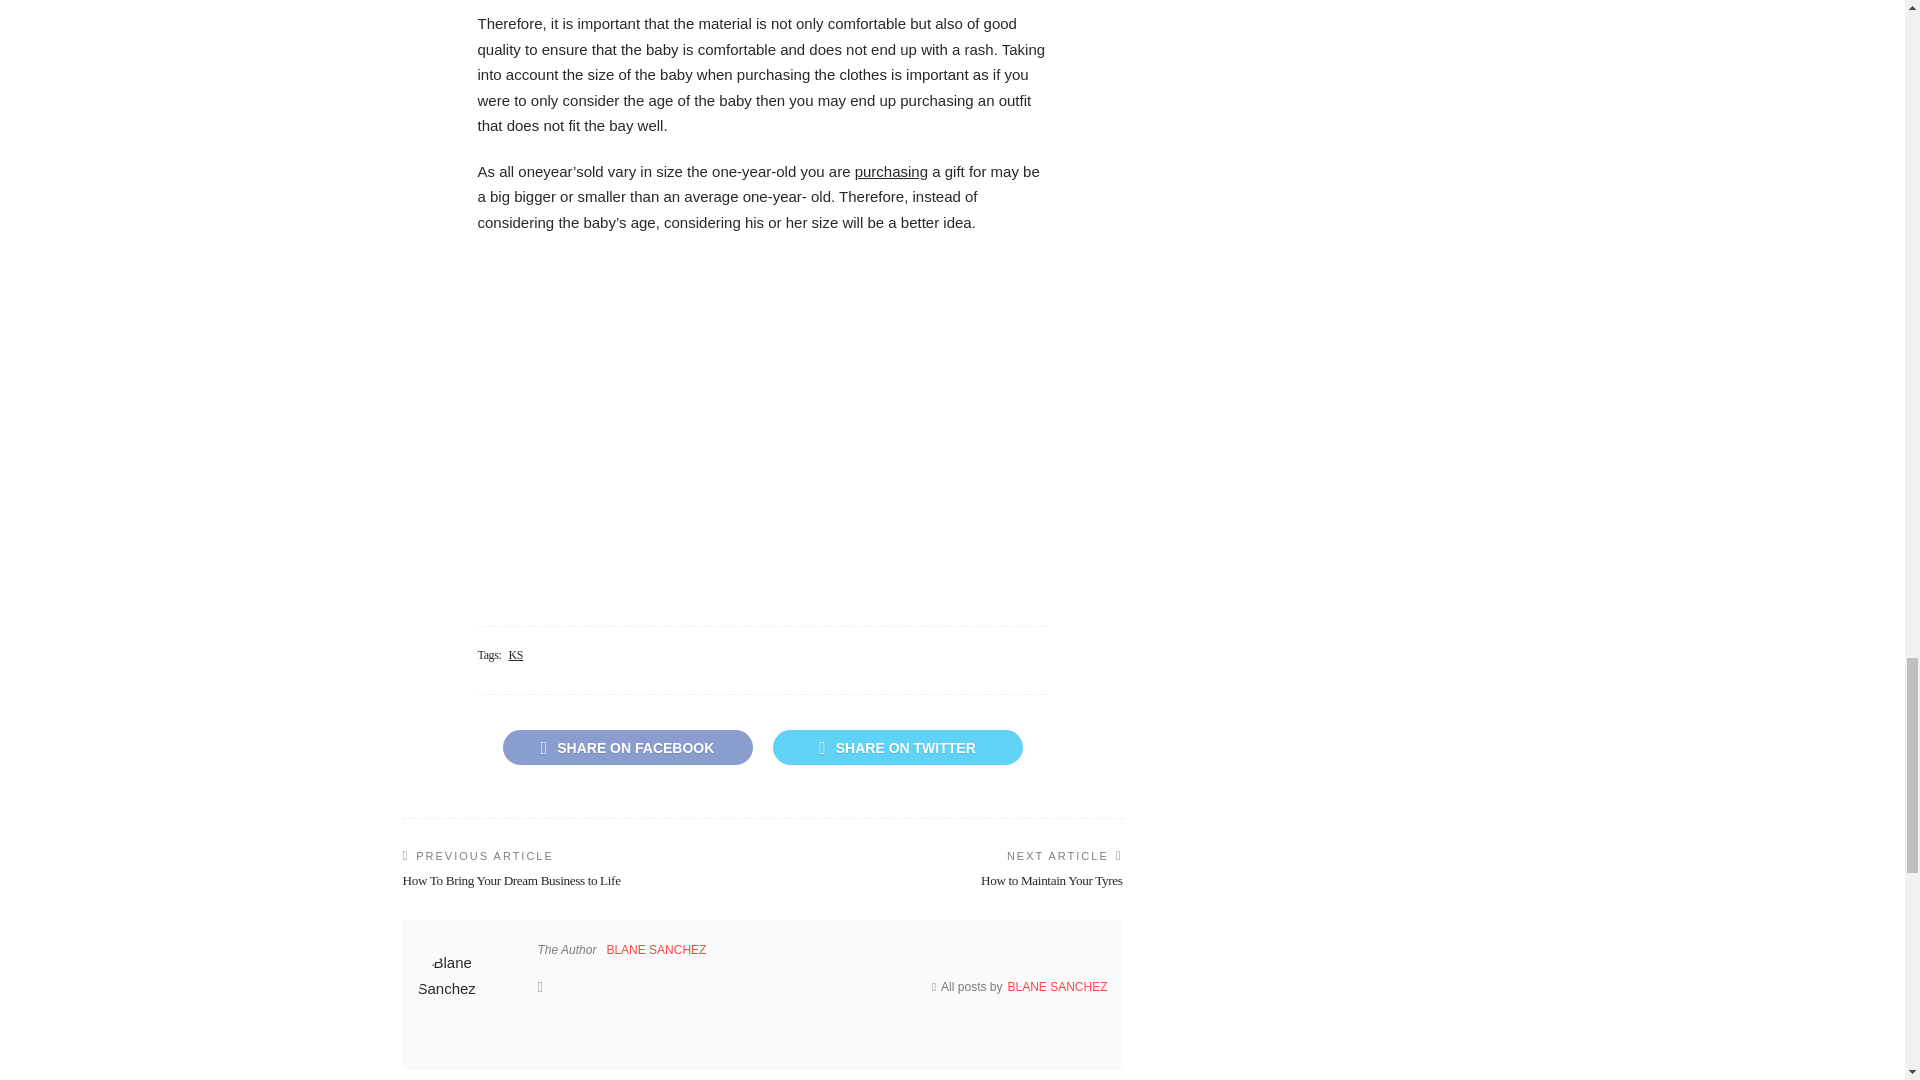 This screenshot has width=1920, height=1080. What do you see at coordinates (510, 880) in the screenshot?
I see `How To Bring Your Dream Business to Life` at bounding box center [510, 880].